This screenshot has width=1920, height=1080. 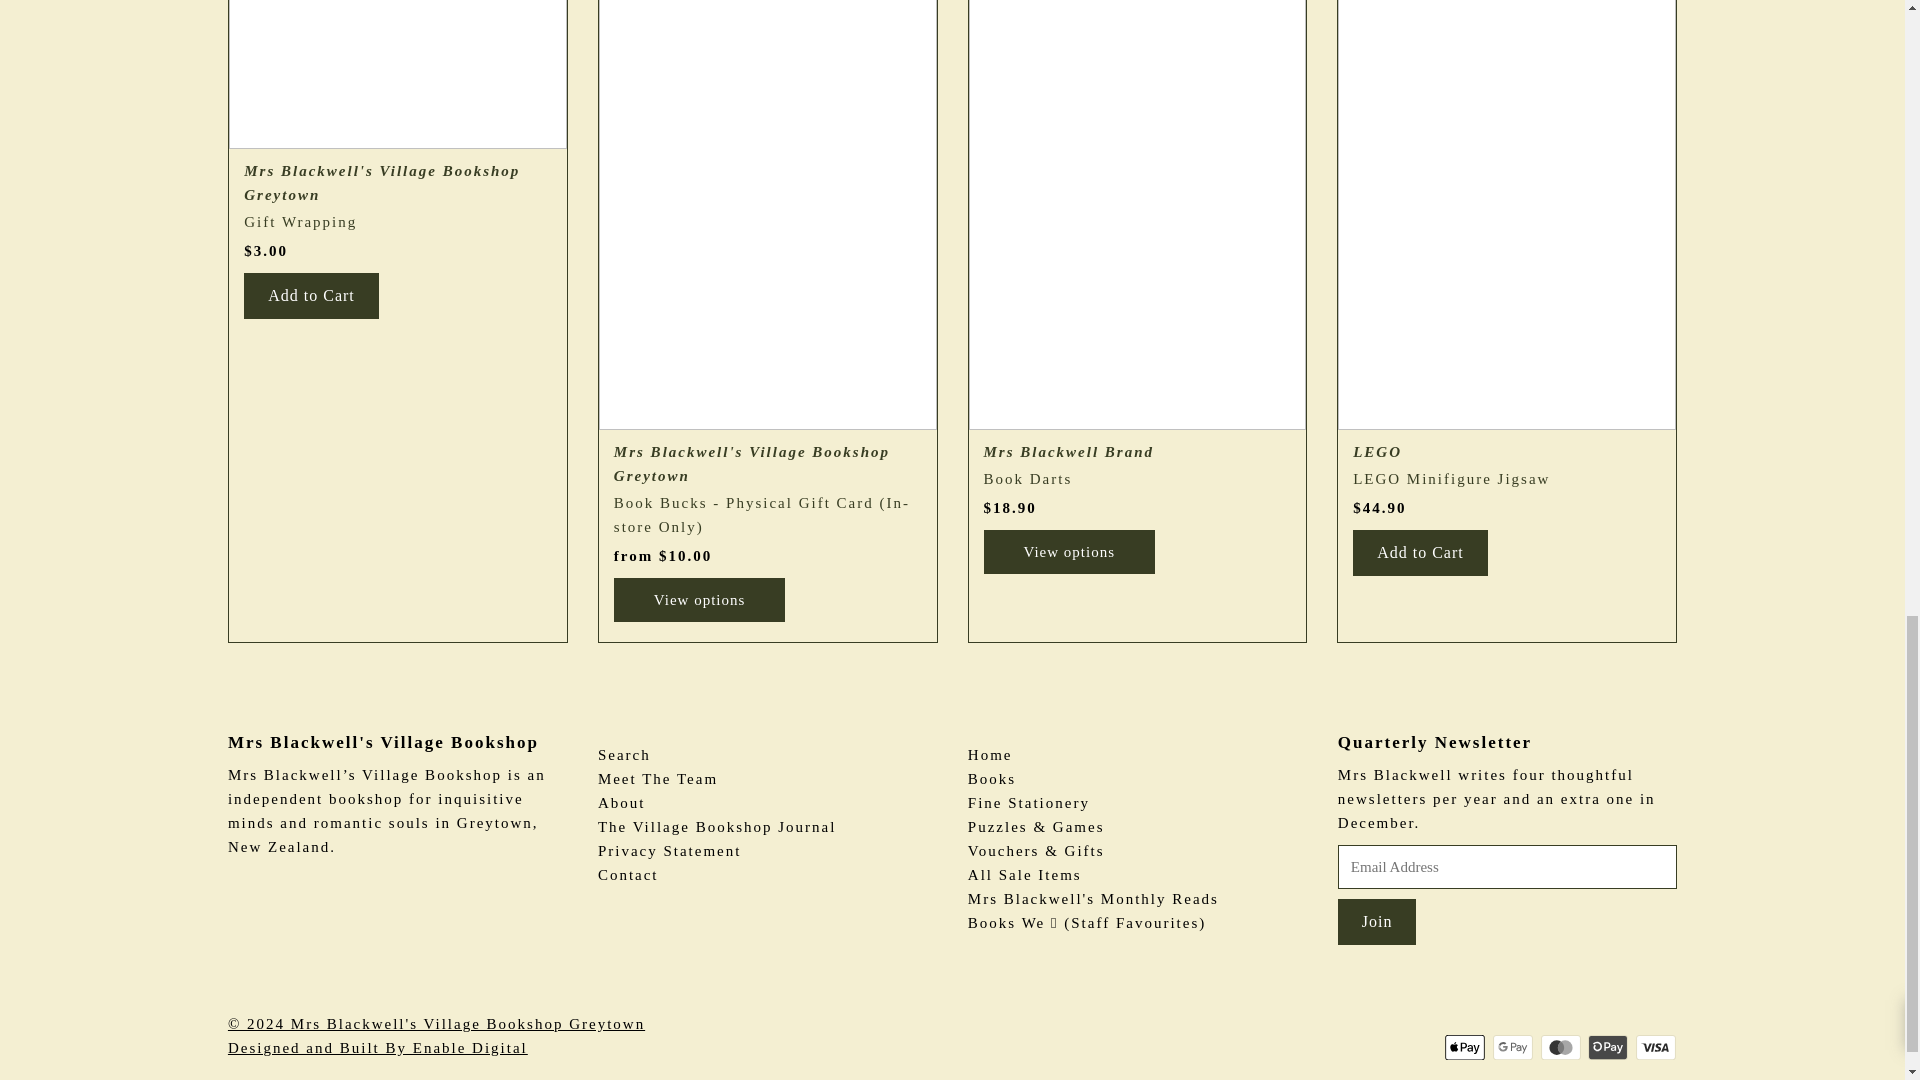 What do you see at coordinates (1512, 1046) in the screenshot?
I see `Google Pay` at bounding box center [1512, 1046].